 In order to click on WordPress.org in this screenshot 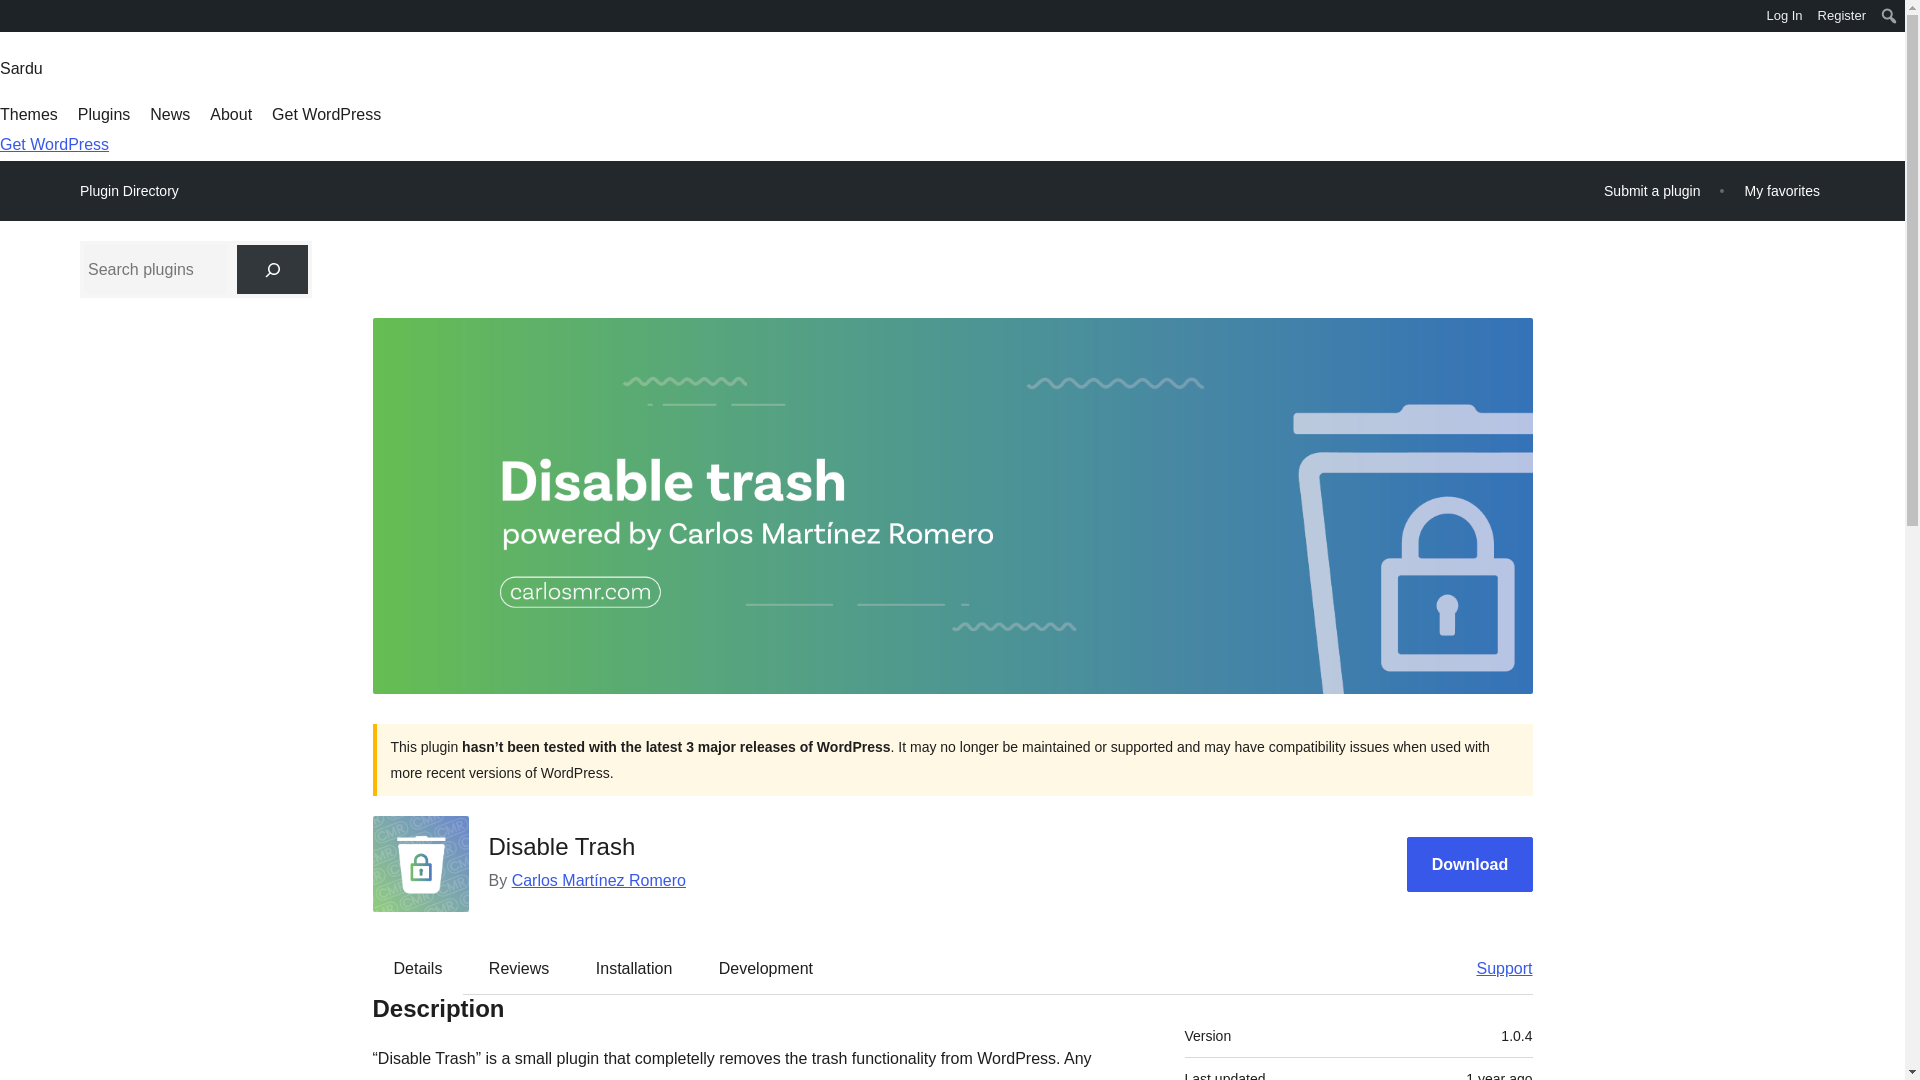, I will do `click(14, 14)`.